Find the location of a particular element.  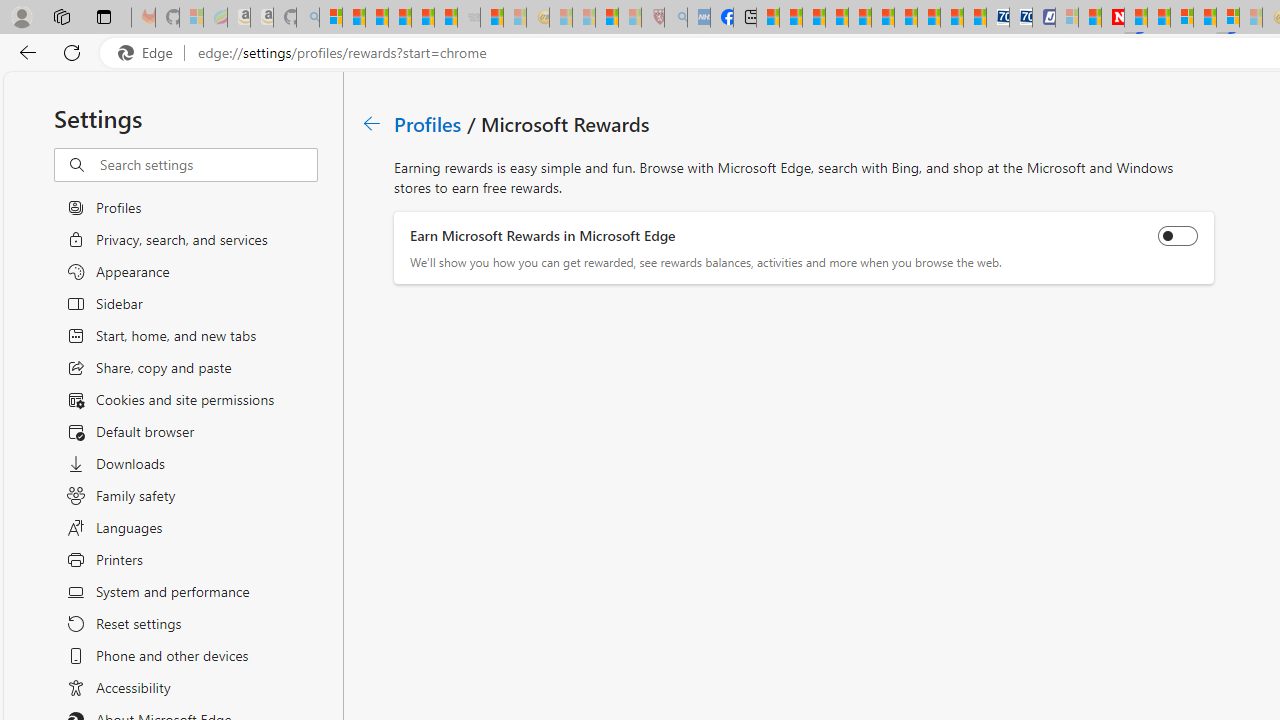

Class: c01179 is located at coordinates (372, 123).